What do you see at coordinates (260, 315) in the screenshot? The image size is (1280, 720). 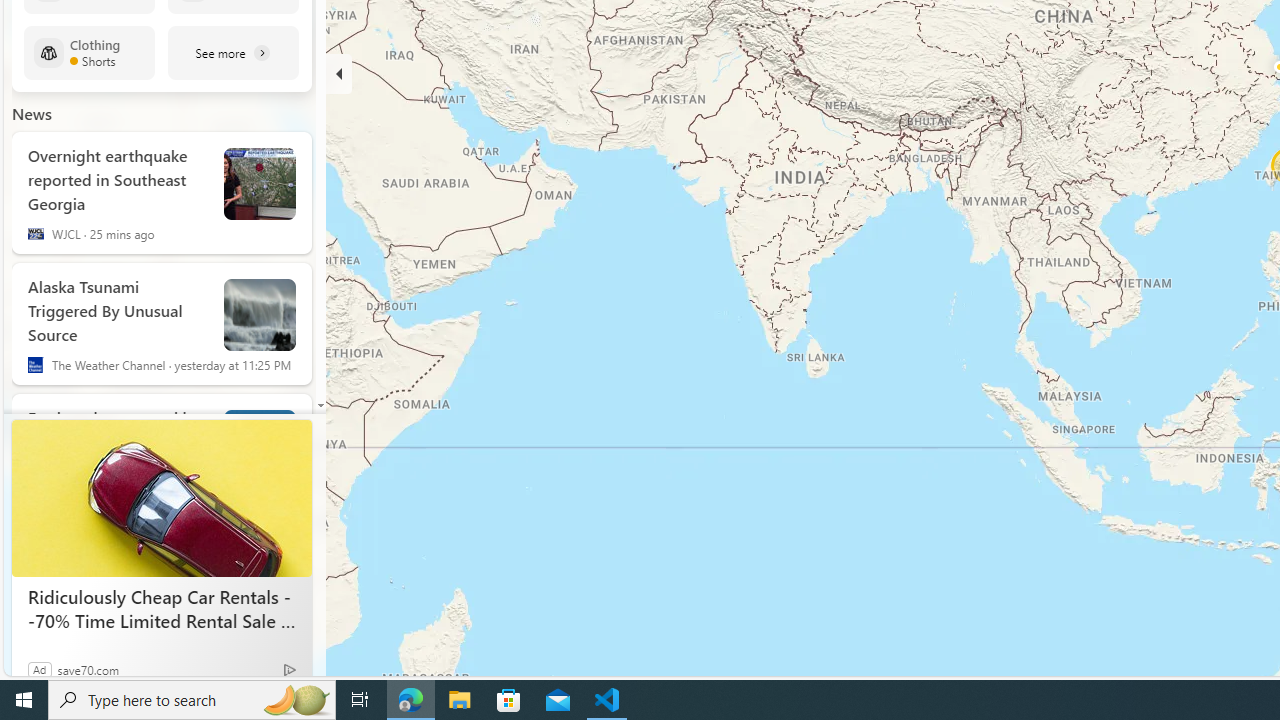 I see `Alaska Tsunami Triggered By Unusual Source` at bounding box center [260, 315].